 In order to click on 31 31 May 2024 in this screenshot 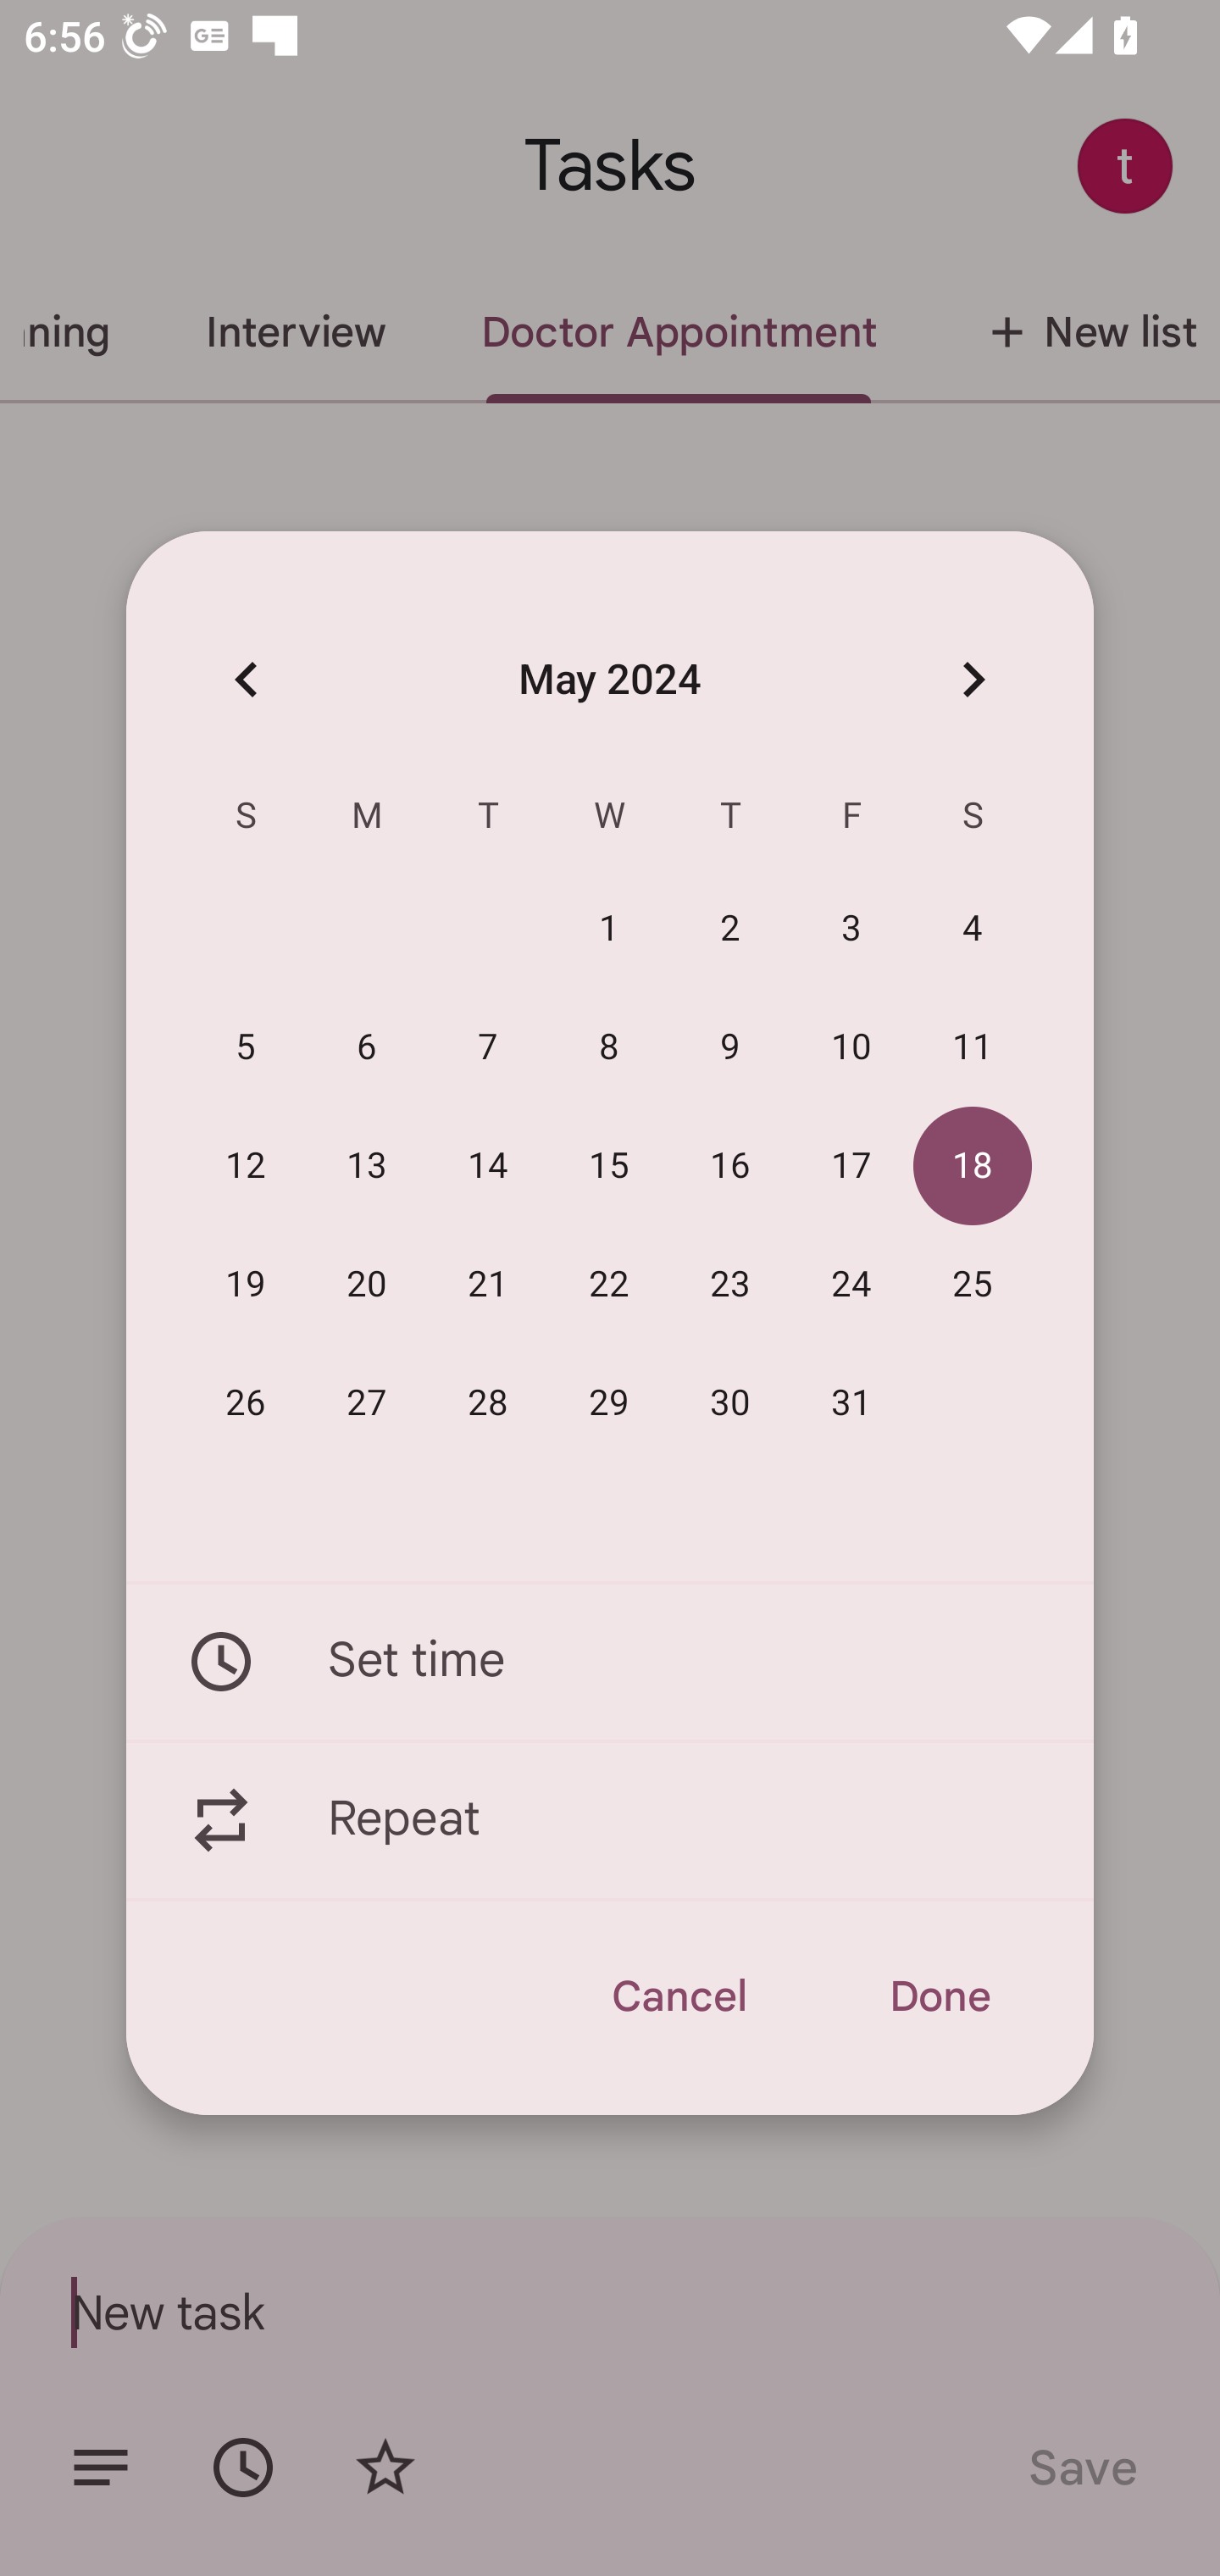, I will do `click(852, 1403)`.